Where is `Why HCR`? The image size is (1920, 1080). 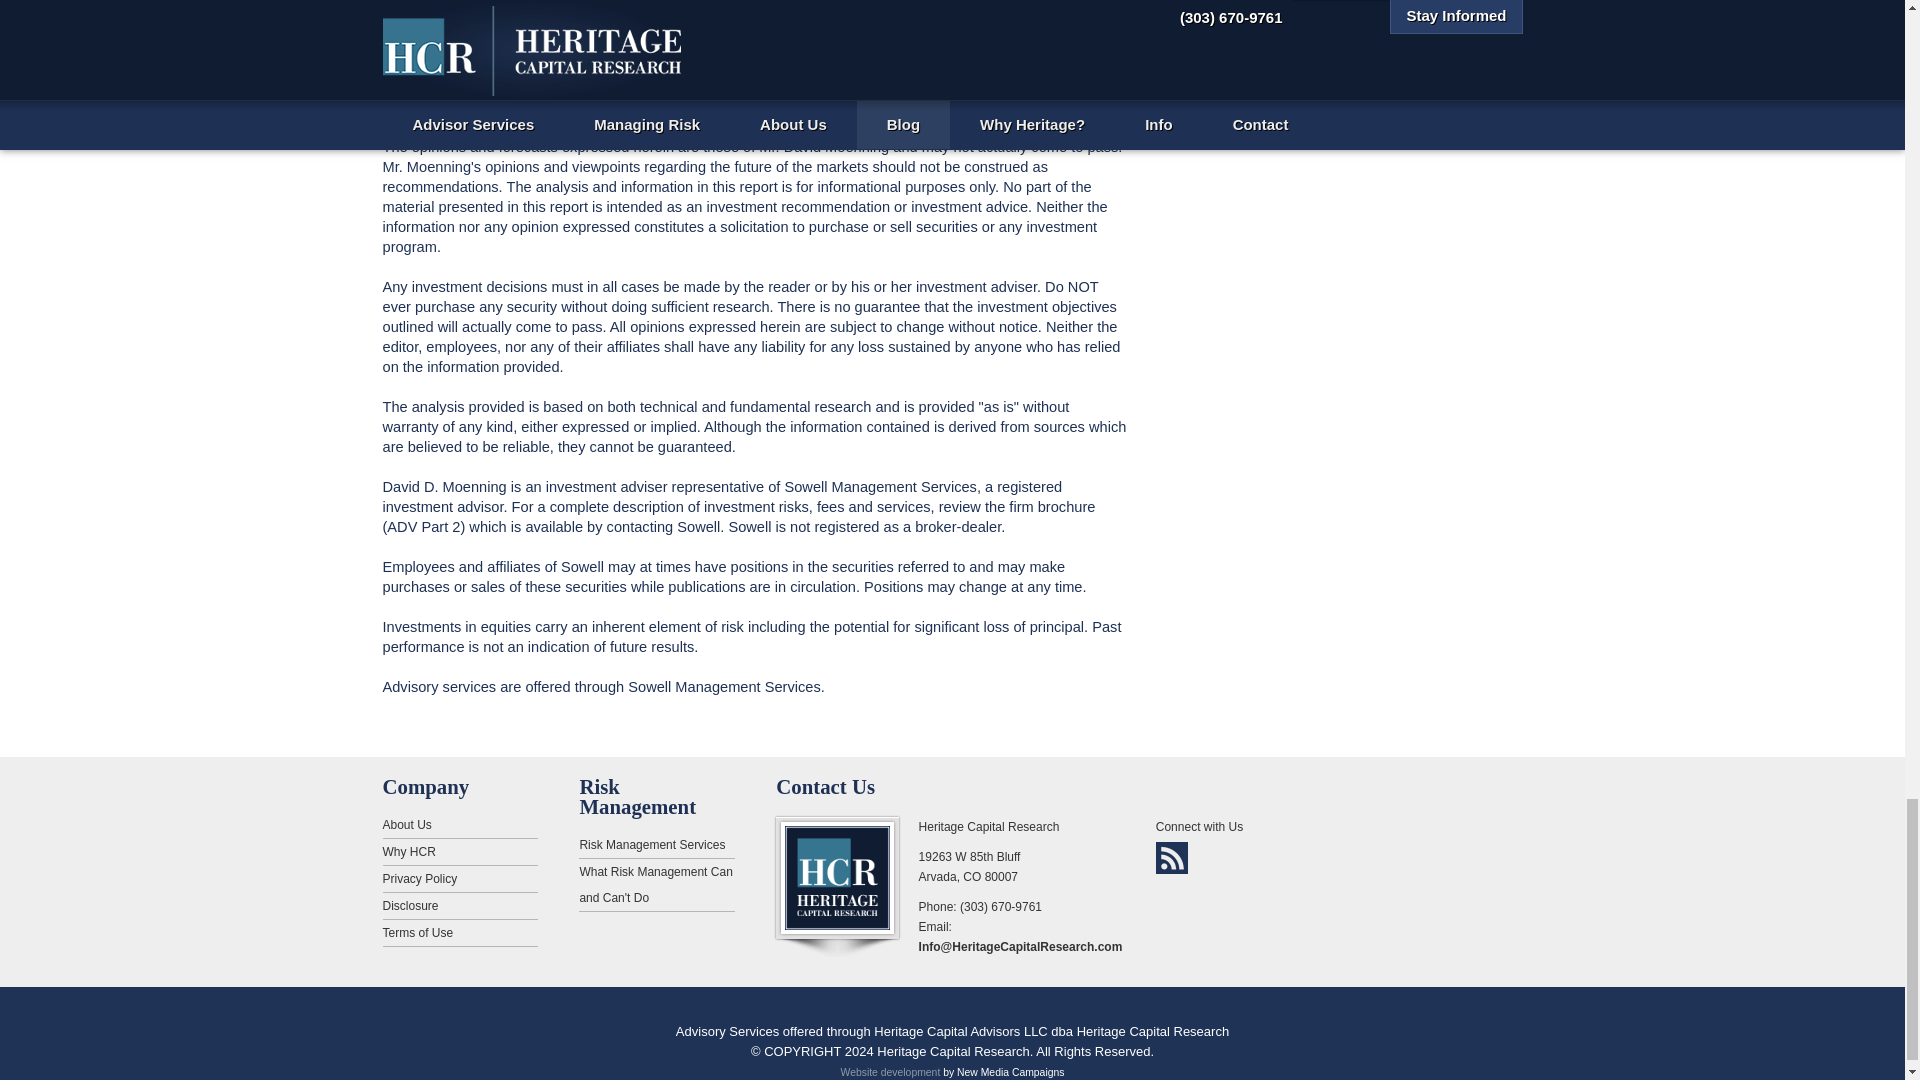 Why HCR is located at coordinates (460, 852).